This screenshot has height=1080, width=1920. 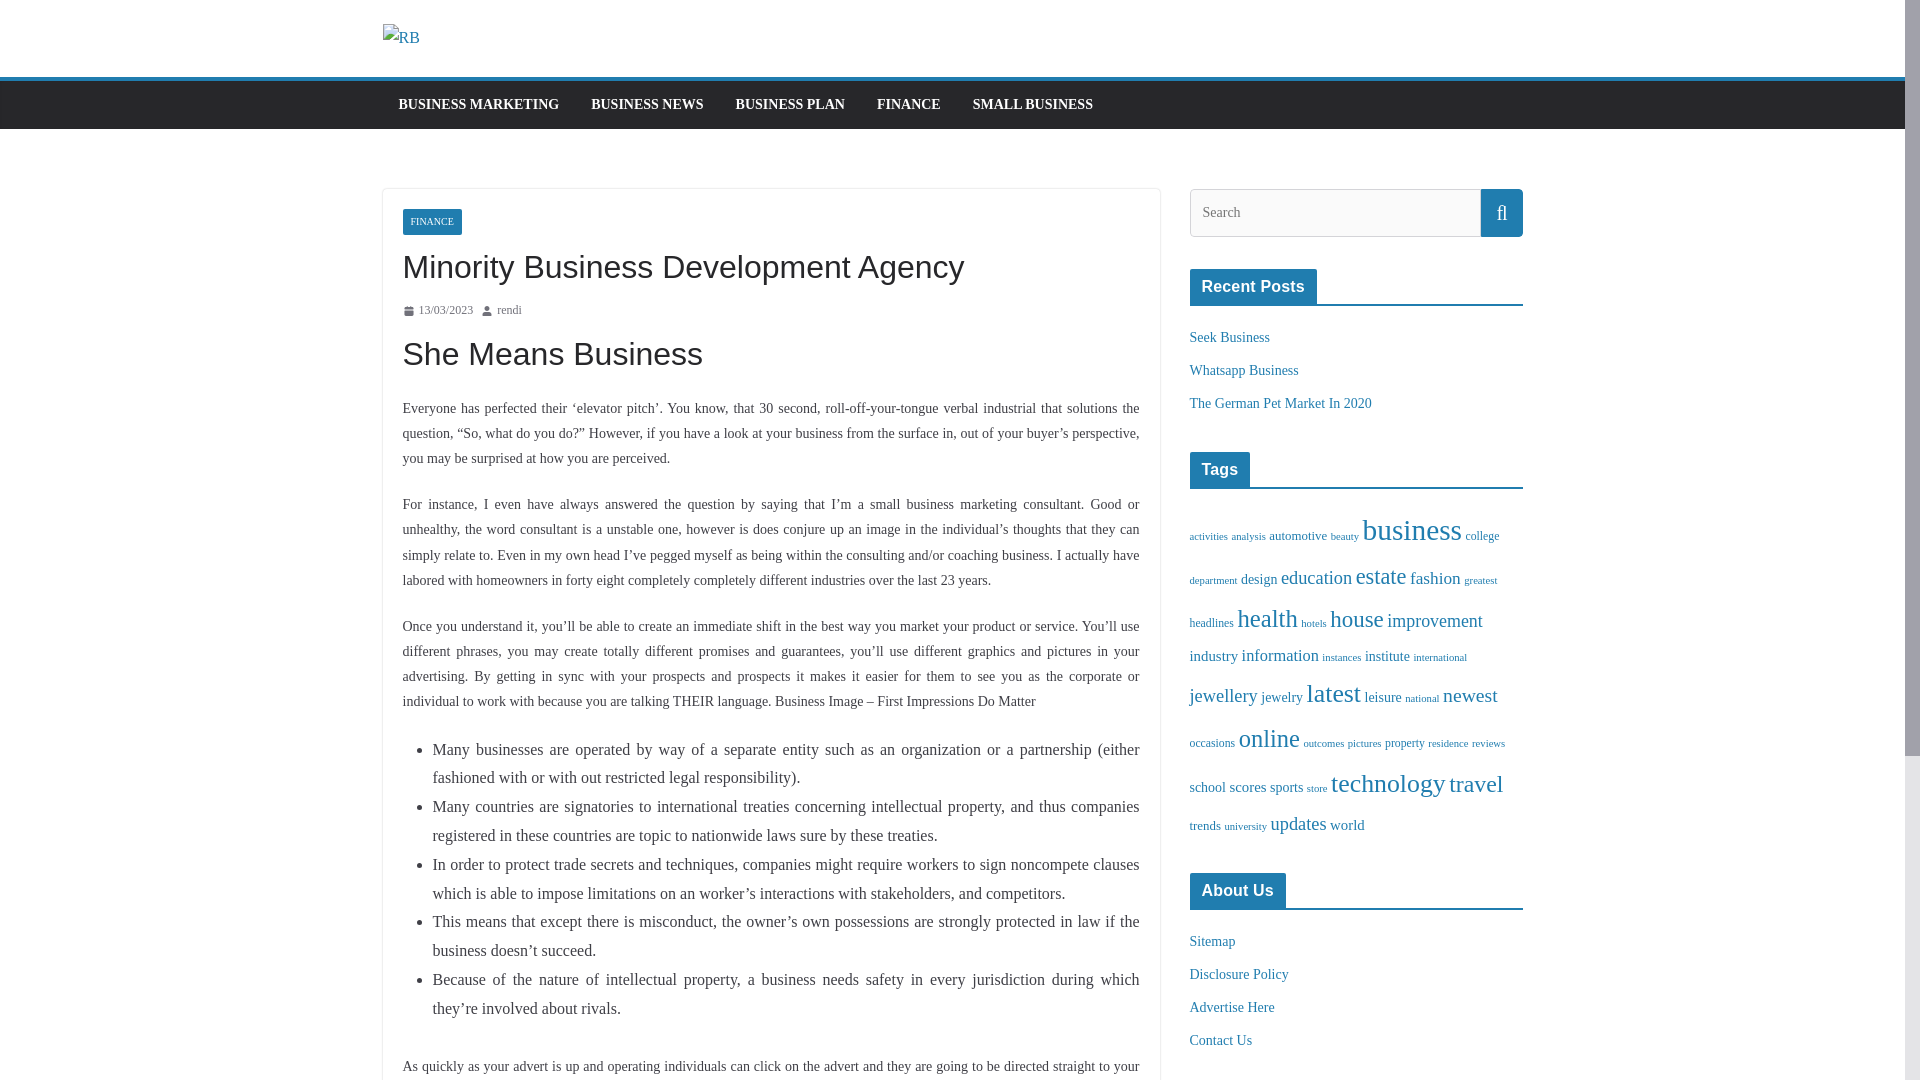 What do you see at coordinates (1224, 696) in the screenshot?
I see `jewellery` at bounding box center [1224, 696].